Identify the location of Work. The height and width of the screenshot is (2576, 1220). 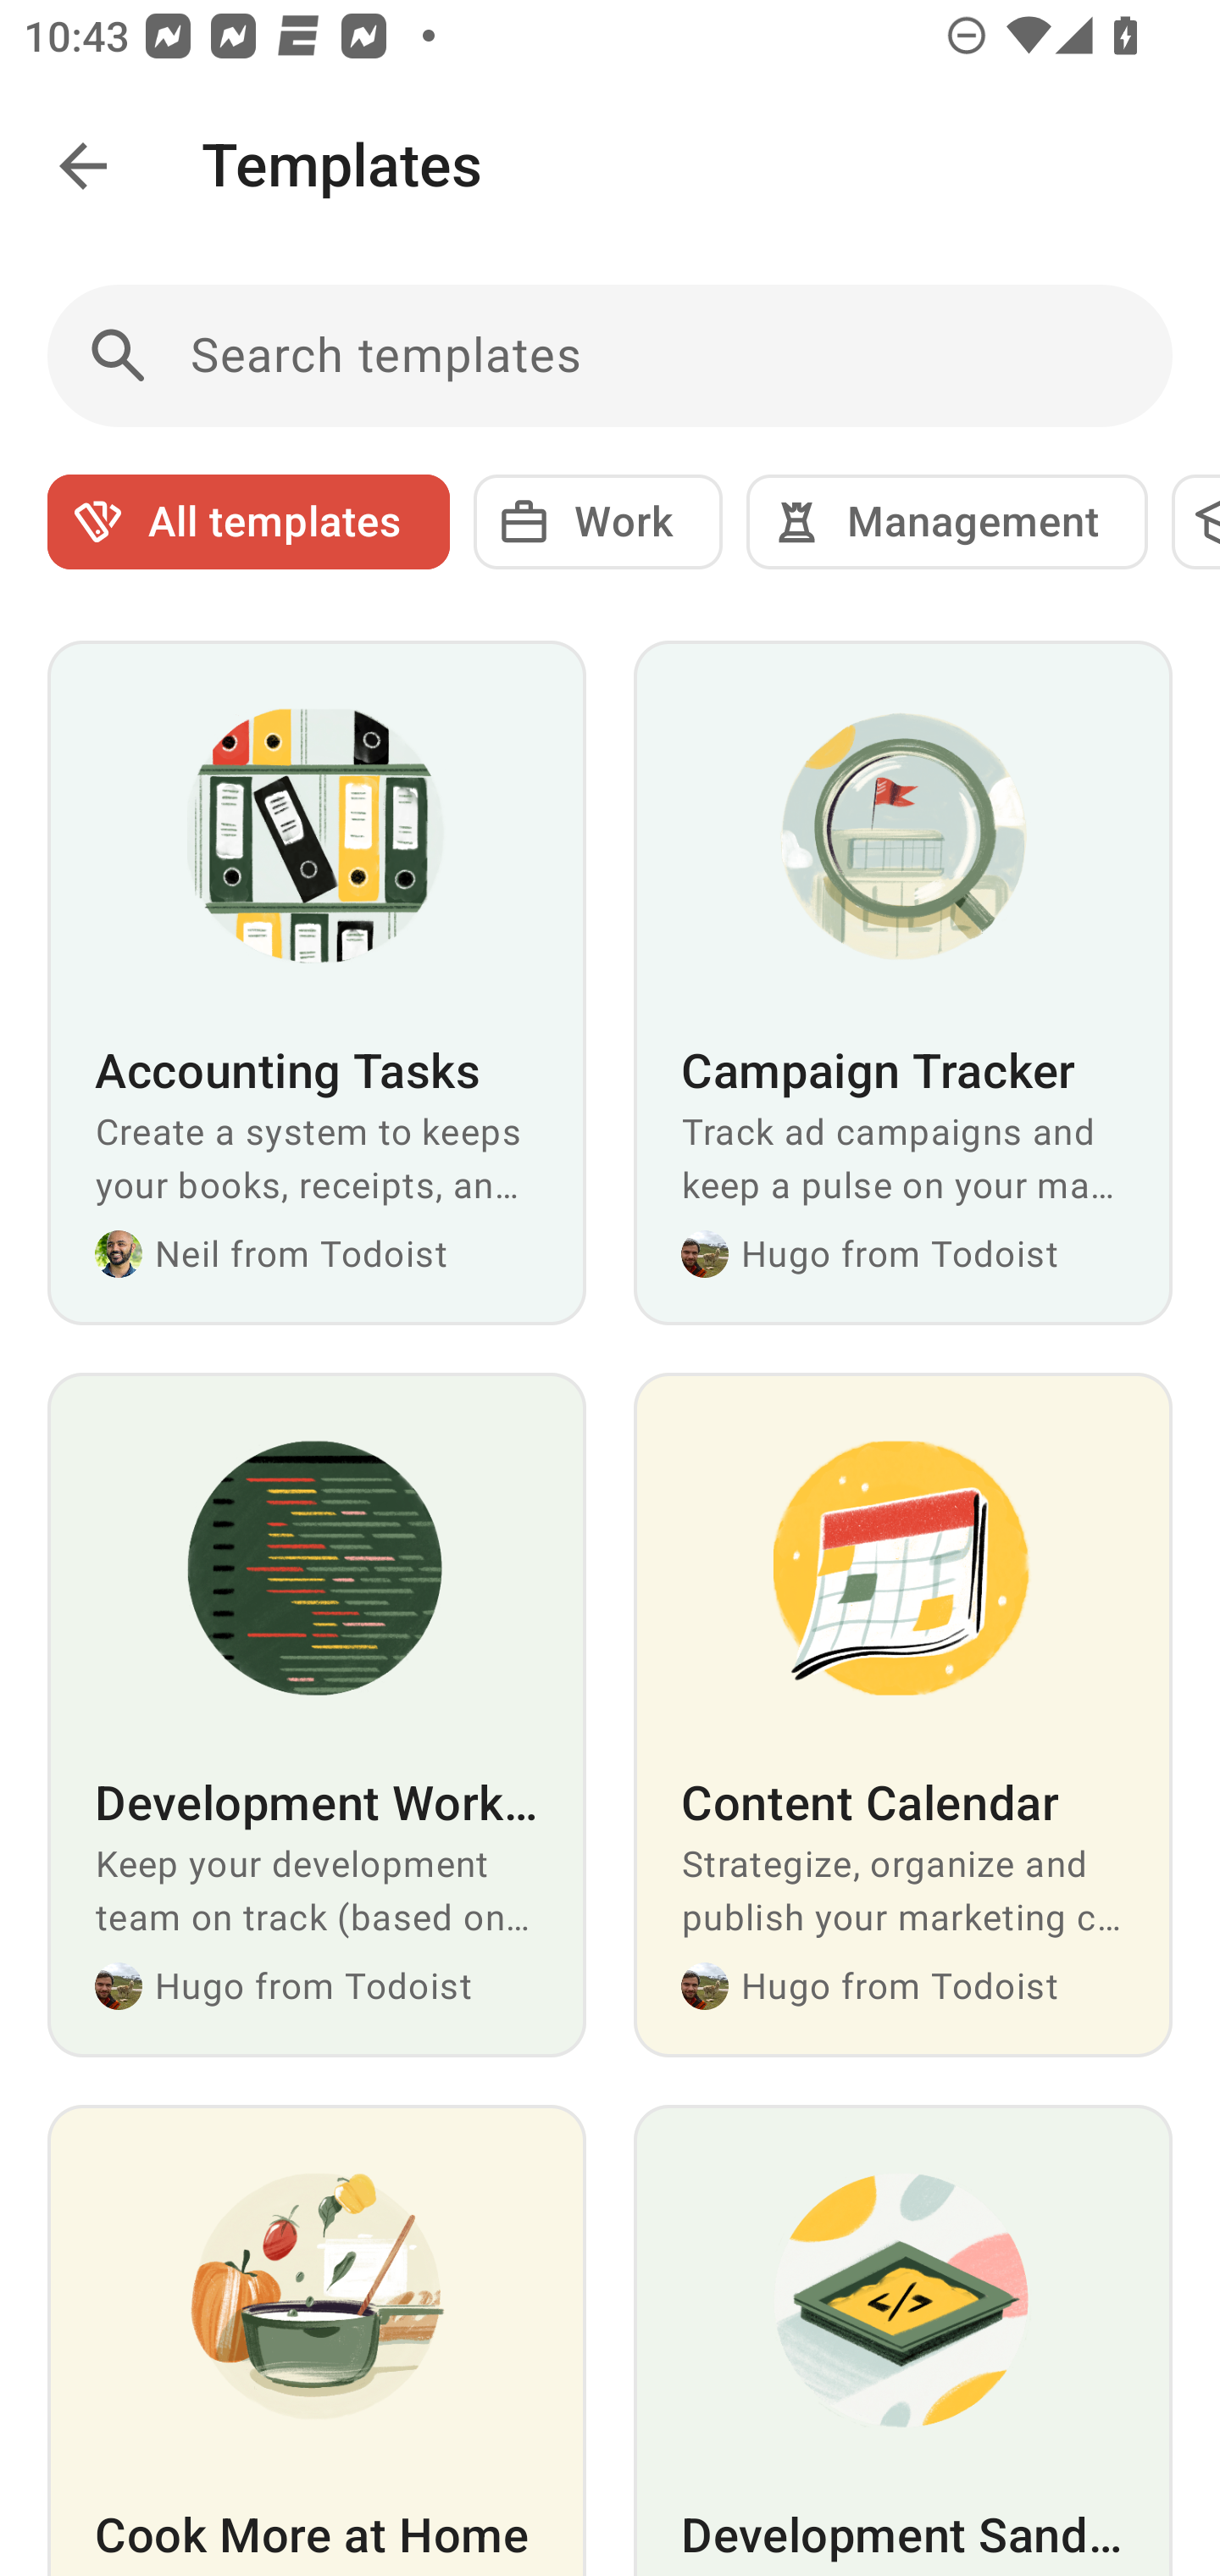
(597, 522).